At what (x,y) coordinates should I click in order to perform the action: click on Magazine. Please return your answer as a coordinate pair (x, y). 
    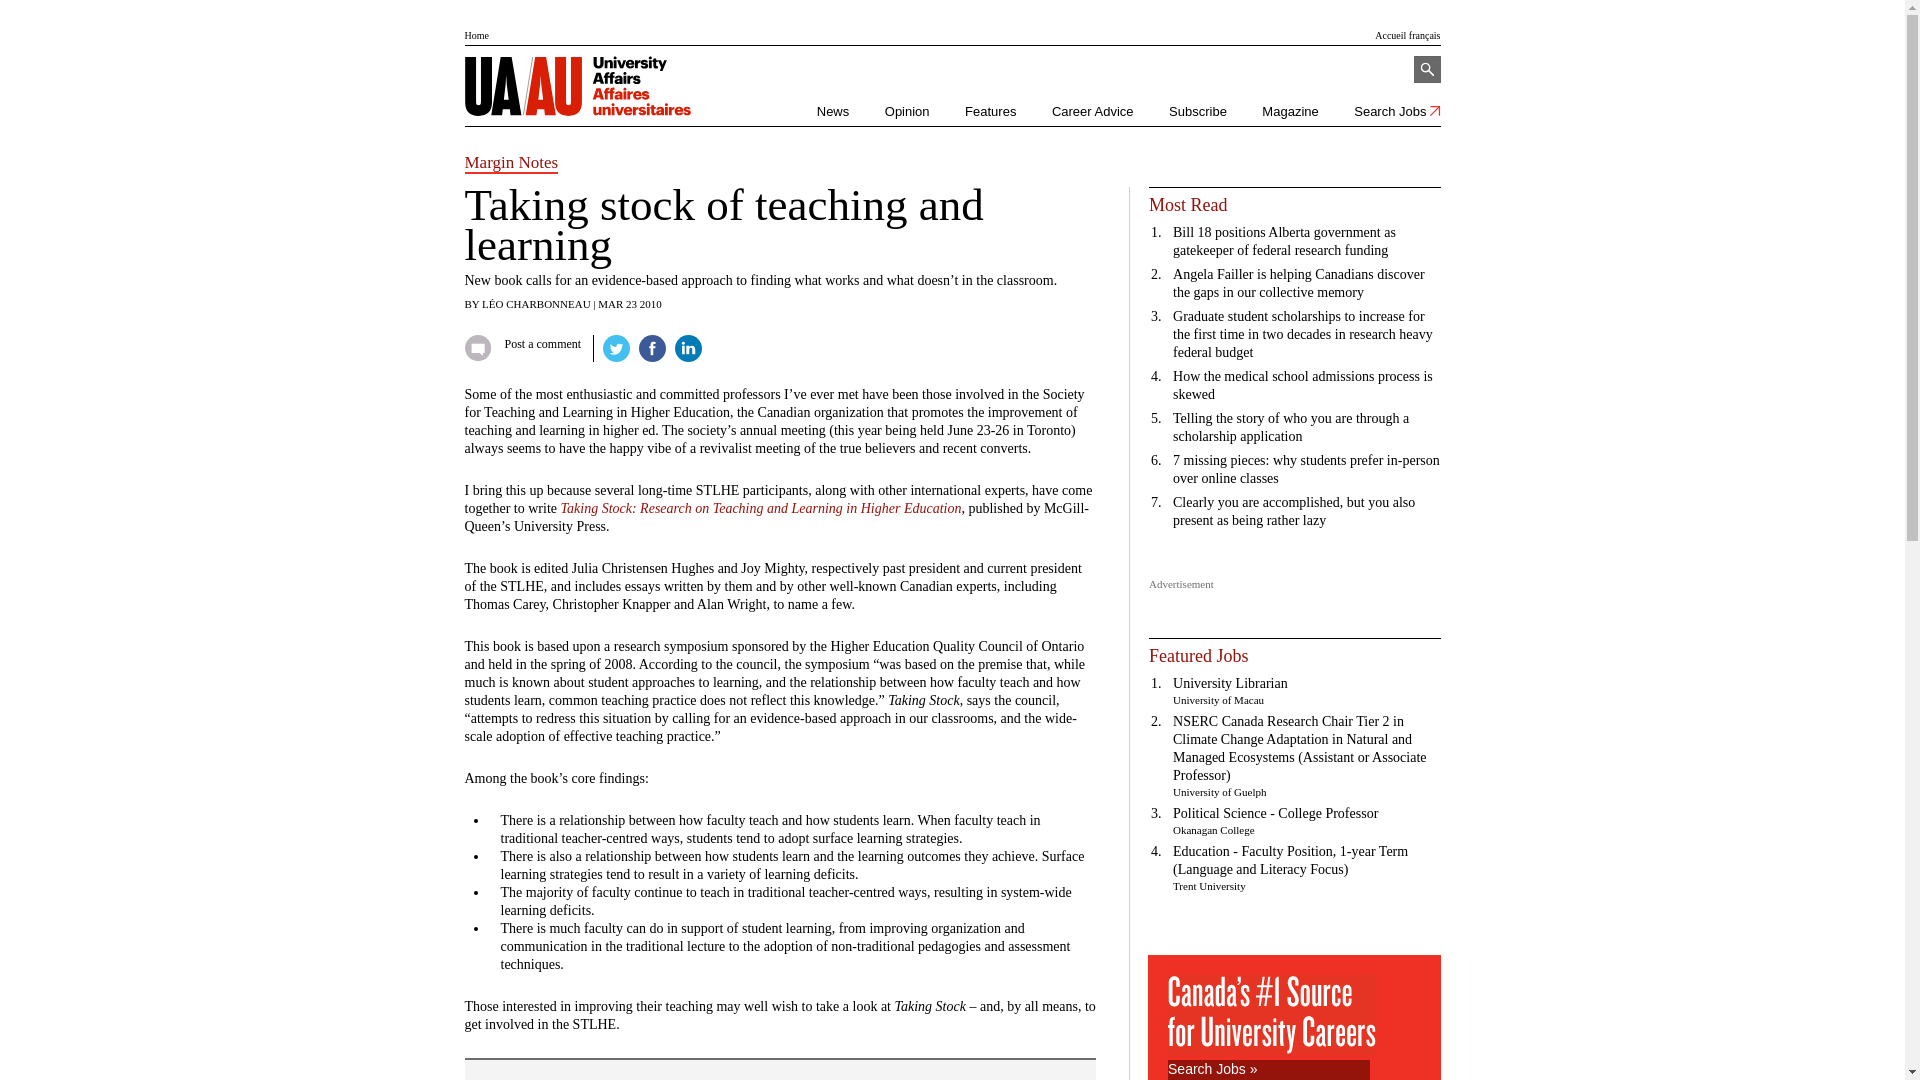
    Looking at the image, I should click on (1289, 111).